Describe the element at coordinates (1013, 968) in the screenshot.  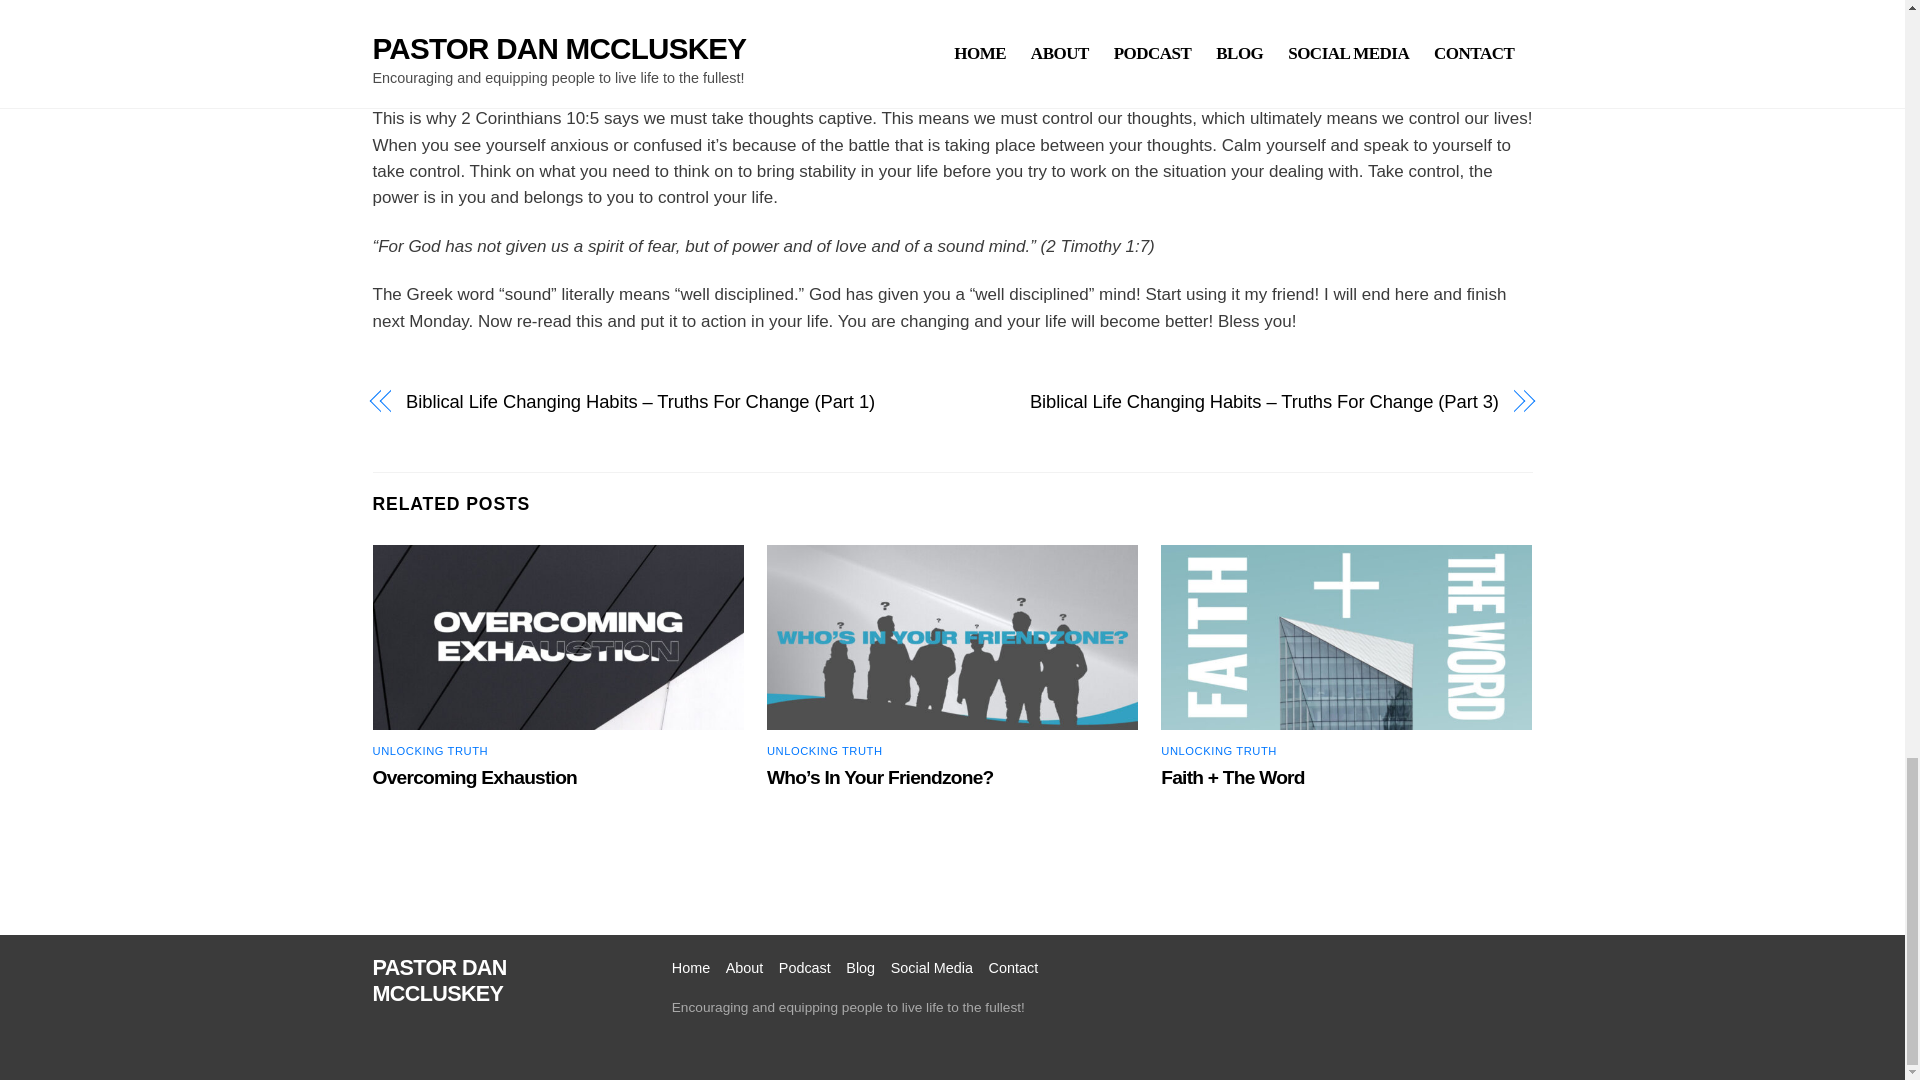
I see `Contact` at that location.